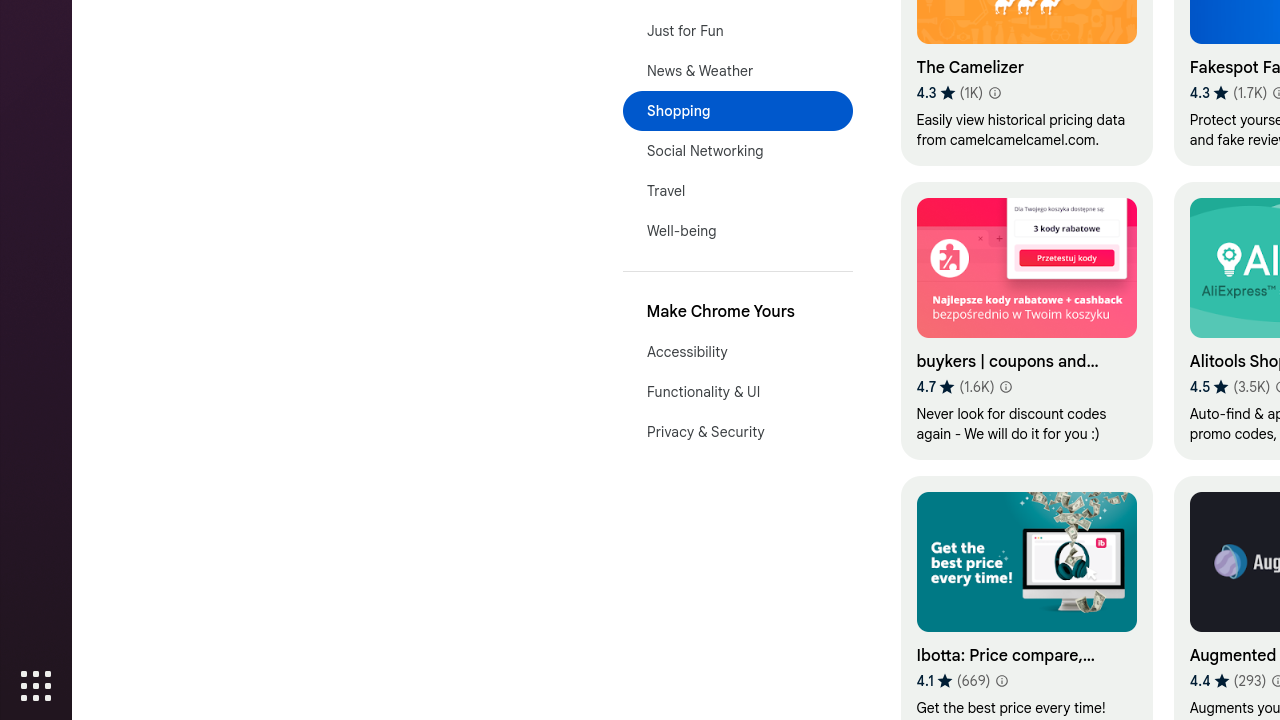  I want to click on News & Weather, so click(738, 71).